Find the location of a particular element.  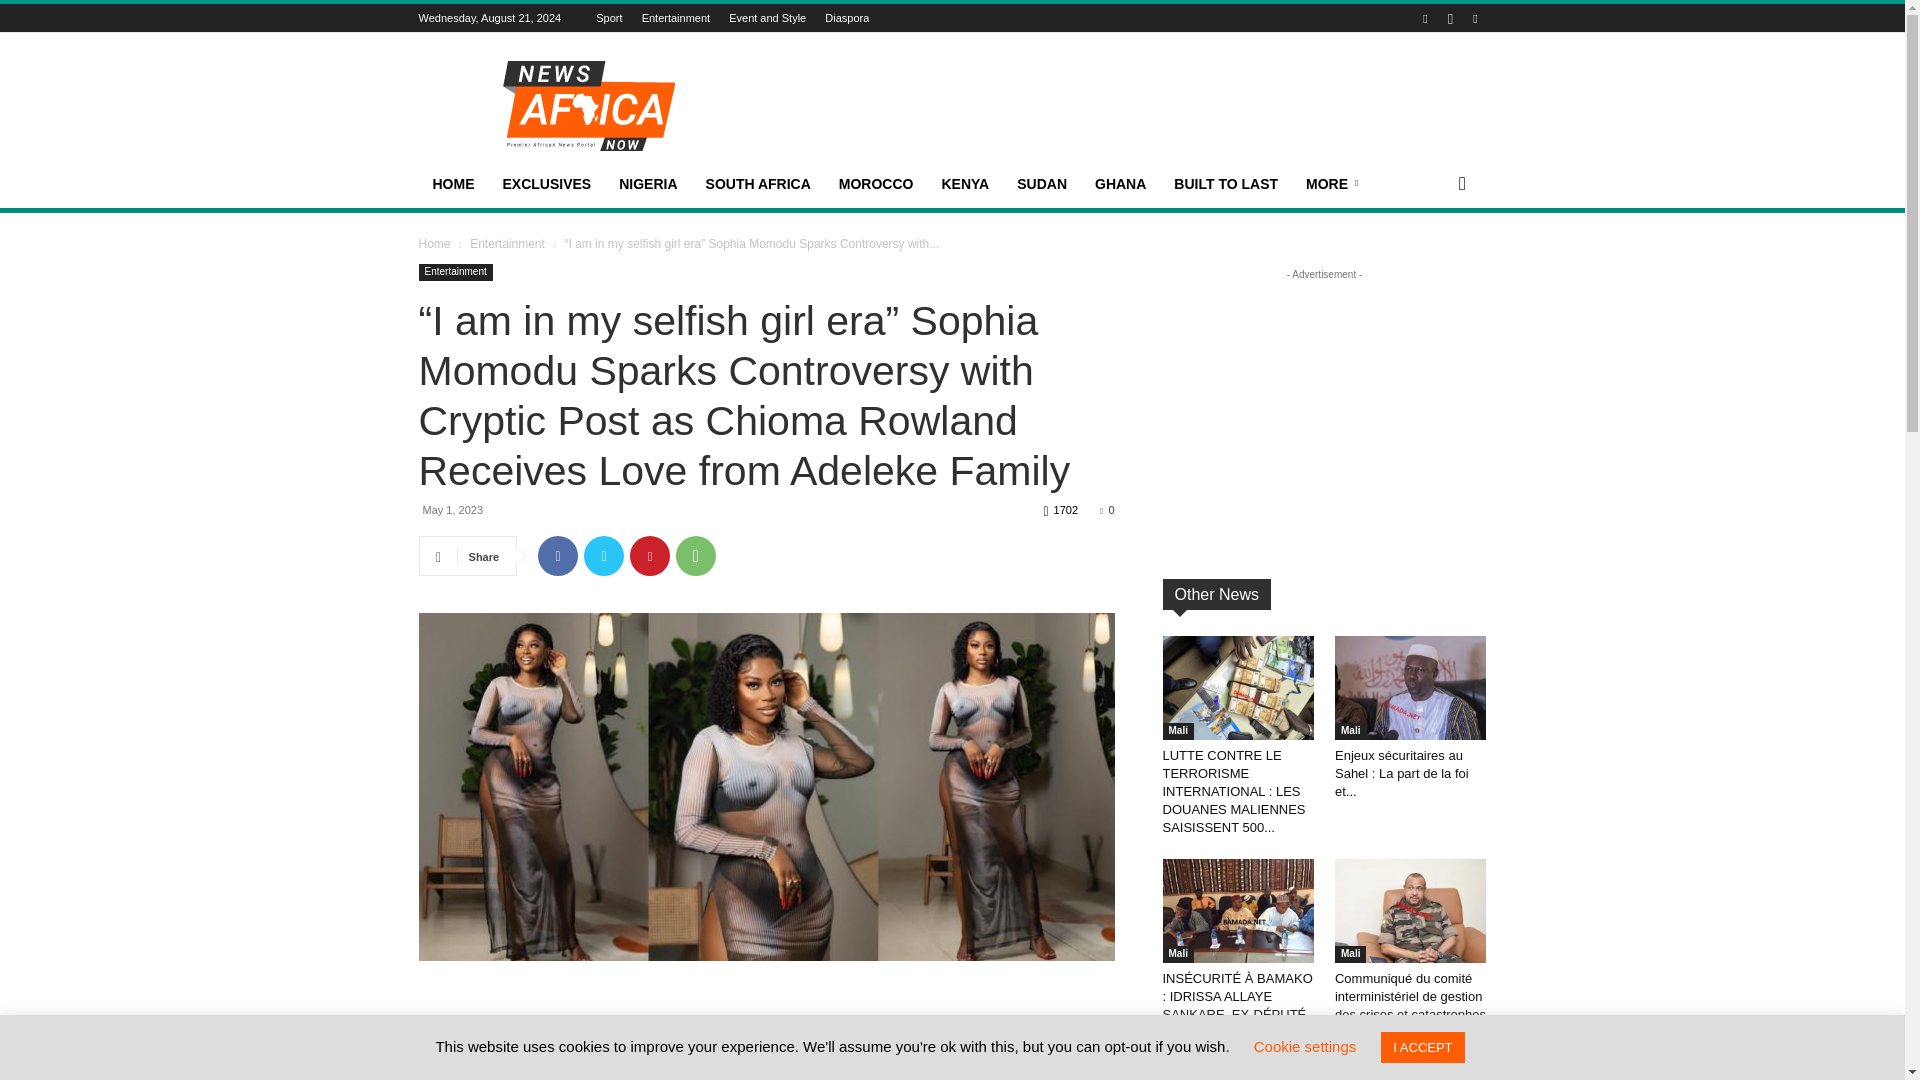

EXCLUSIVES is located at coordinates (546, 184).